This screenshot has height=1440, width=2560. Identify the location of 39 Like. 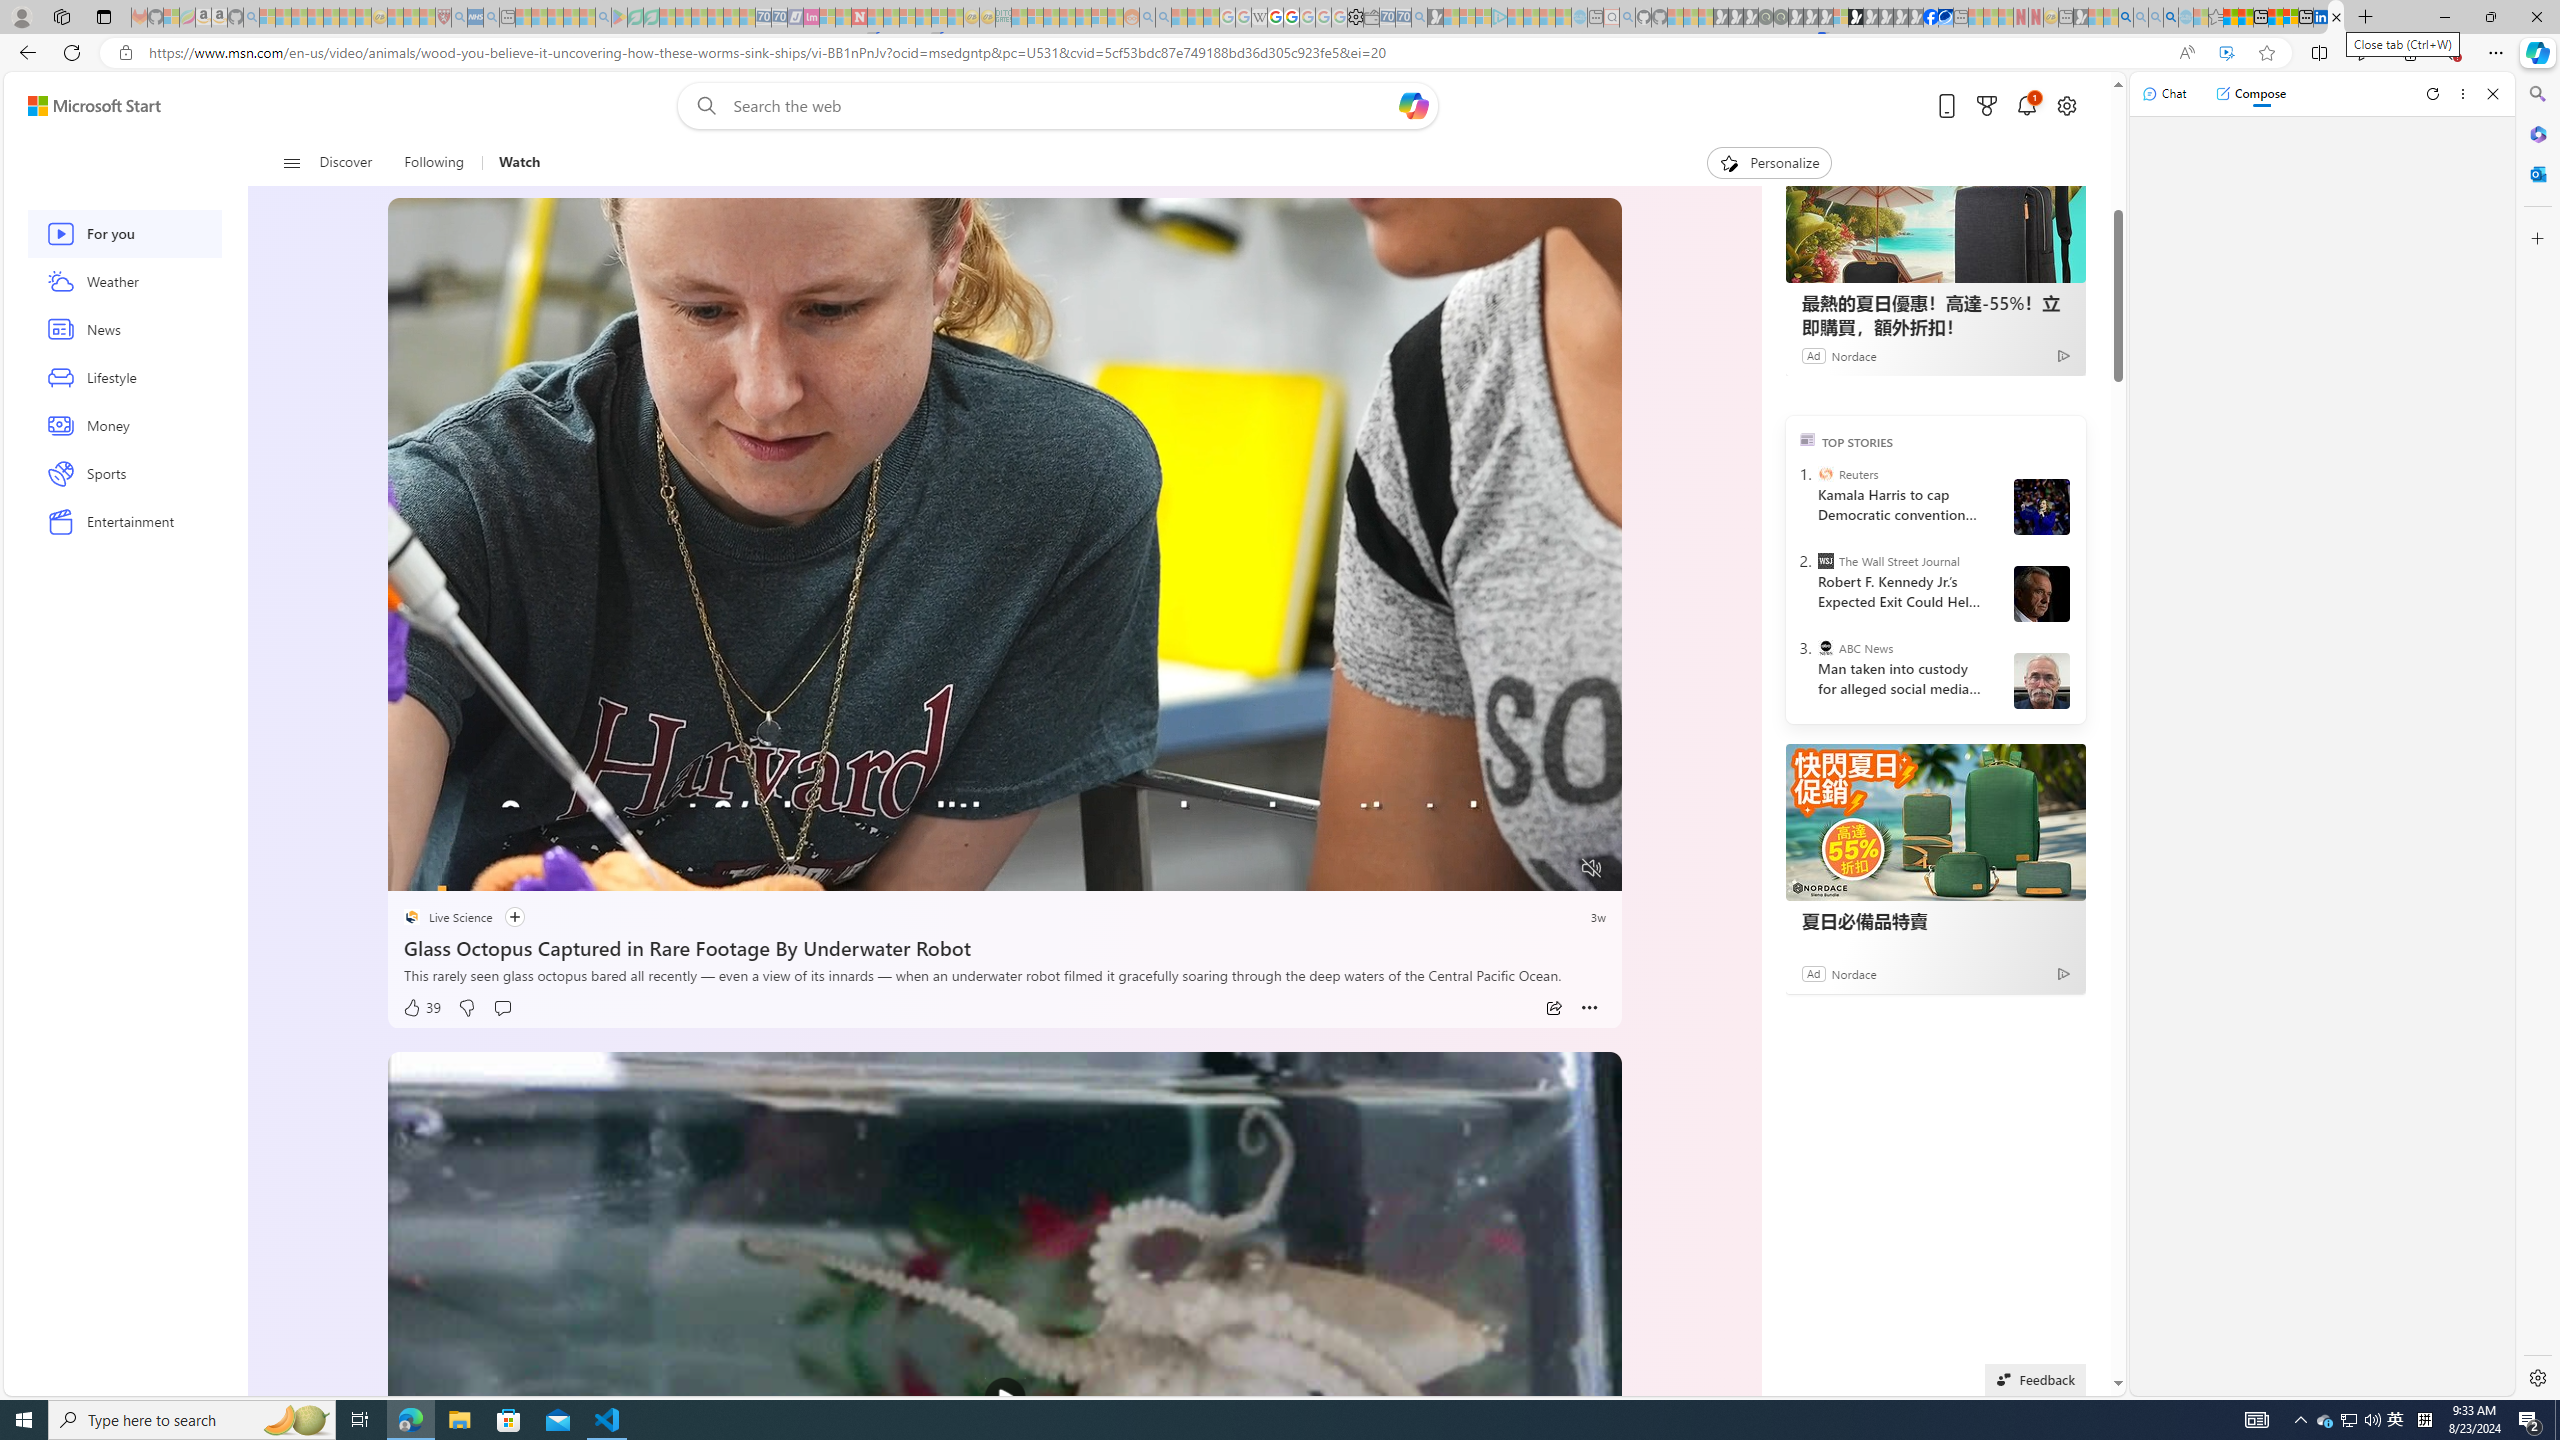
(422, 1008).